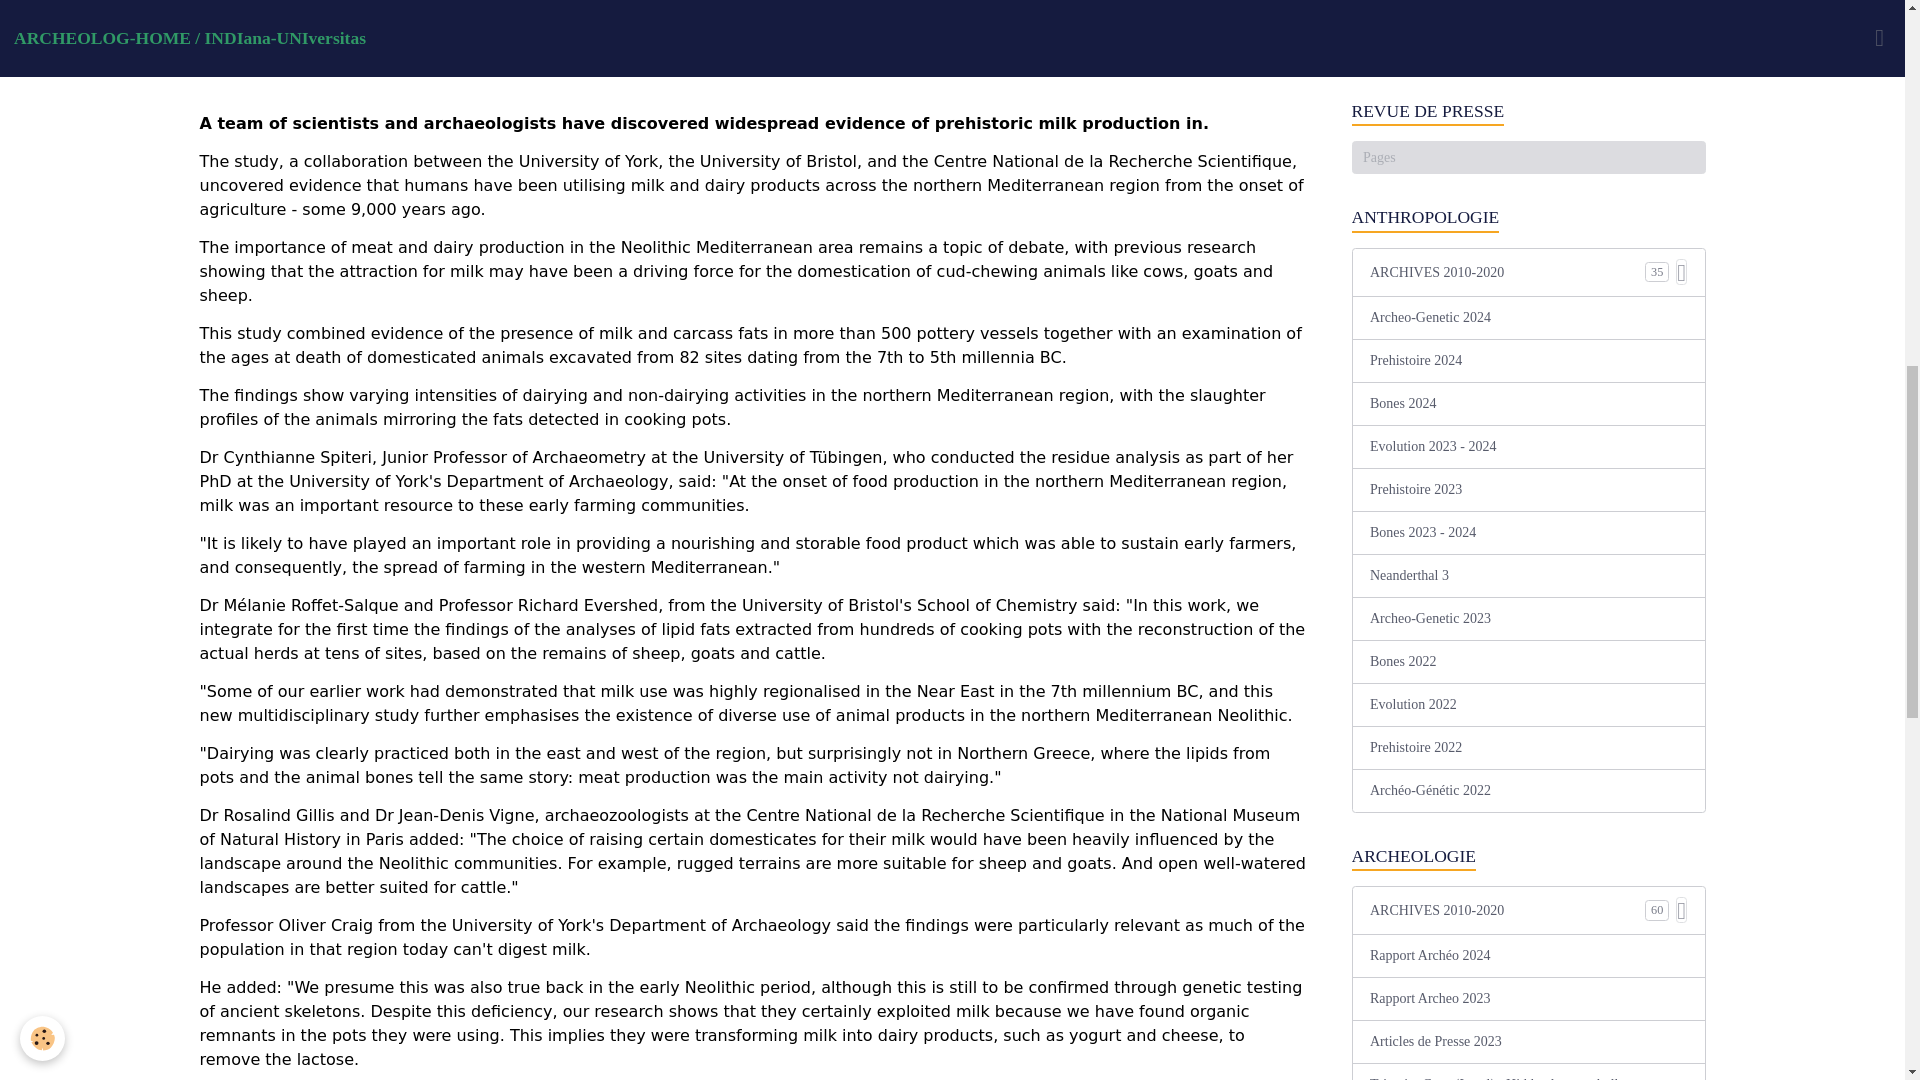  What do you see at coordinates (1528, 112) in the screenshot?
I see `REVUE DE PRESSE` at bounding box center [1528, 112].